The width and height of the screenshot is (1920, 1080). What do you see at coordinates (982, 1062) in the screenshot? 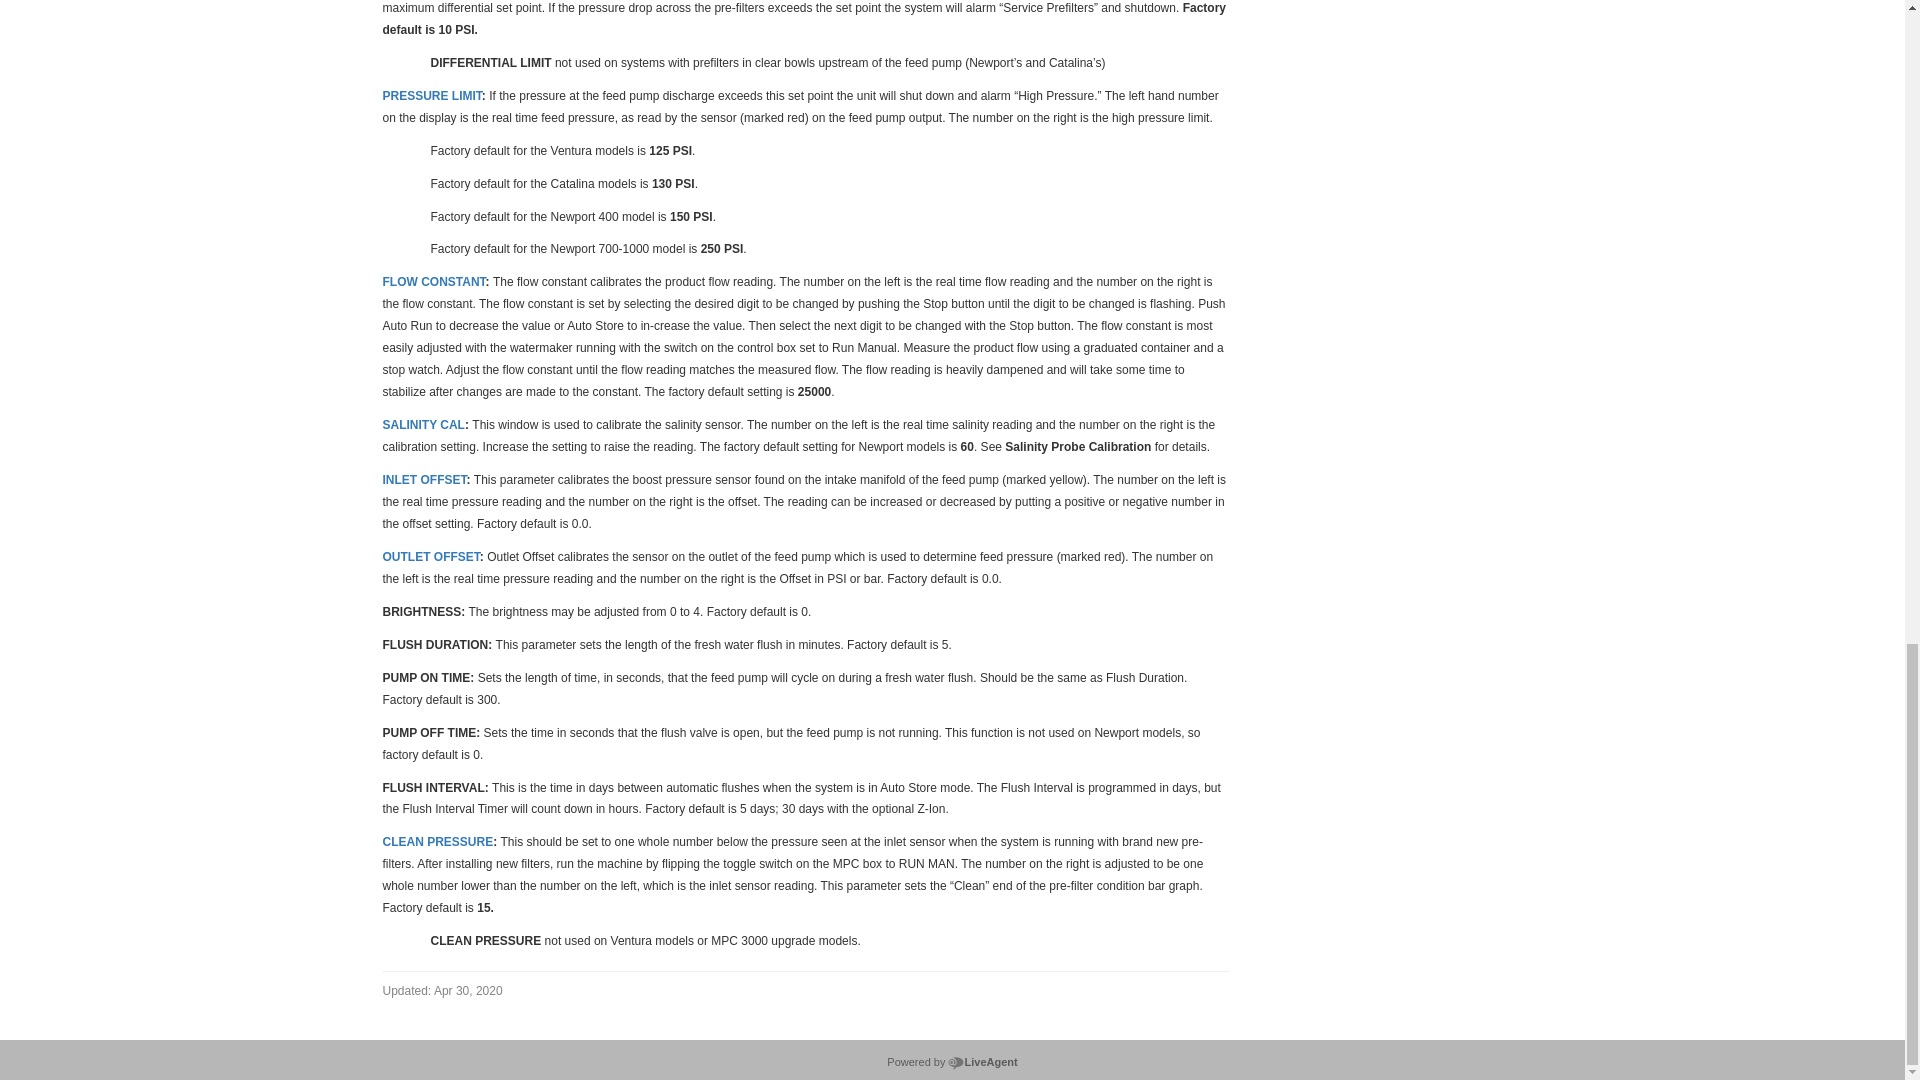
I see `LiveAgent` at bounding box center [982, 1062].